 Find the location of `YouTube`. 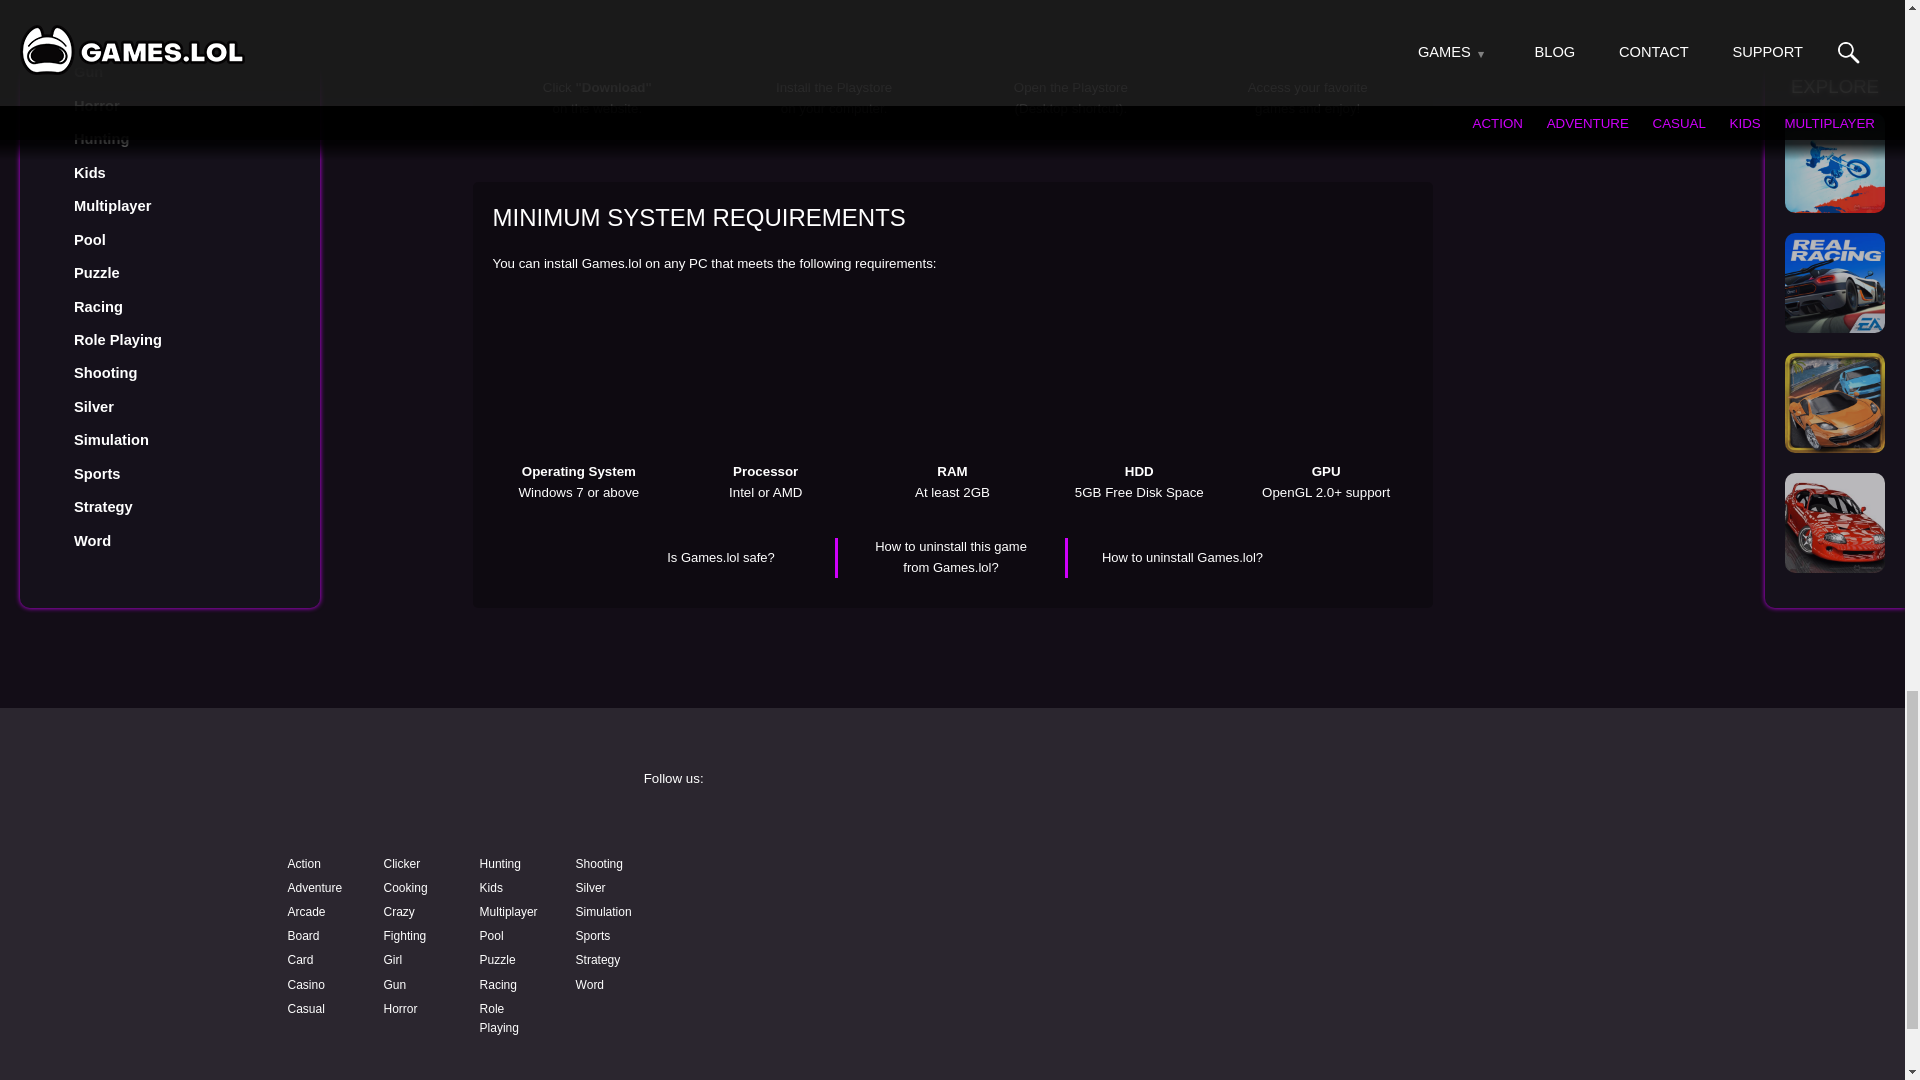

YouTube is located at coordinates (796, 878).